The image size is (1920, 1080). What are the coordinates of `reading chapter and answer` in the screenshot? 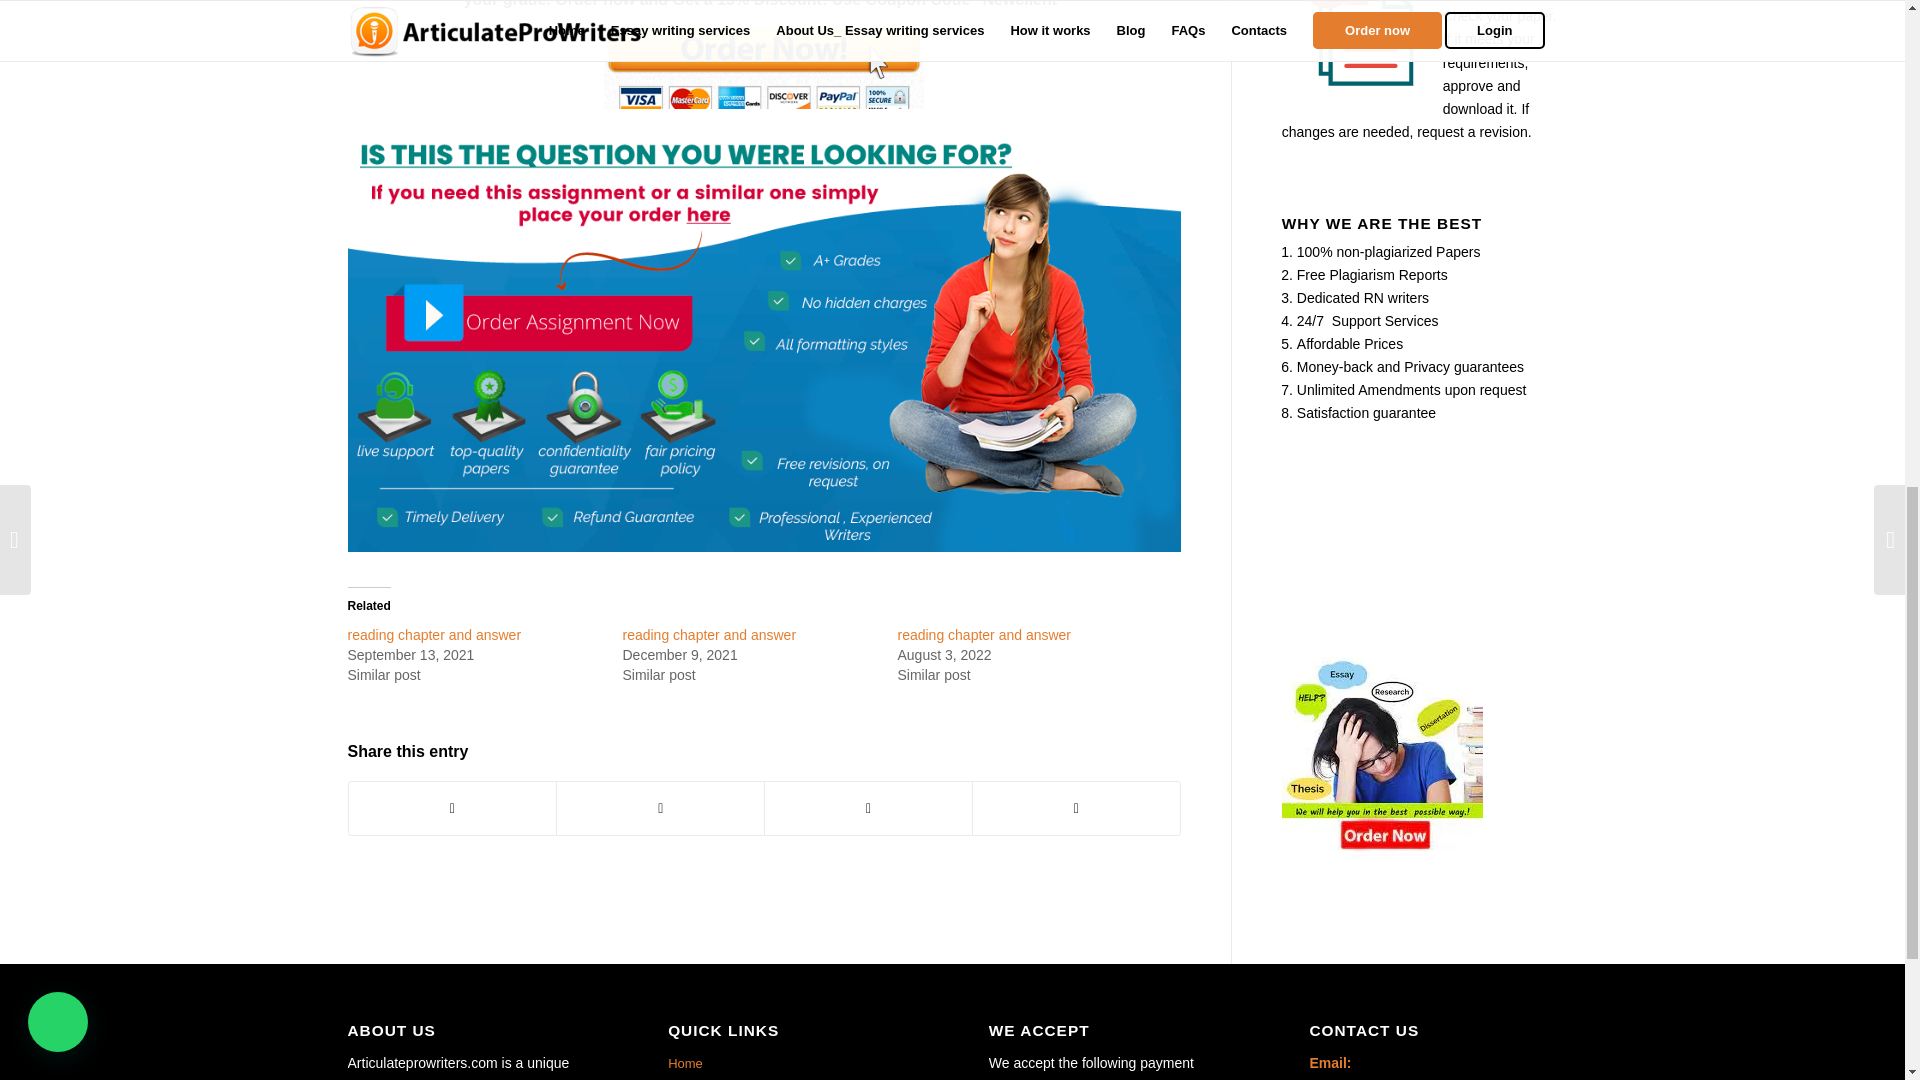 It's located at (434, 634).